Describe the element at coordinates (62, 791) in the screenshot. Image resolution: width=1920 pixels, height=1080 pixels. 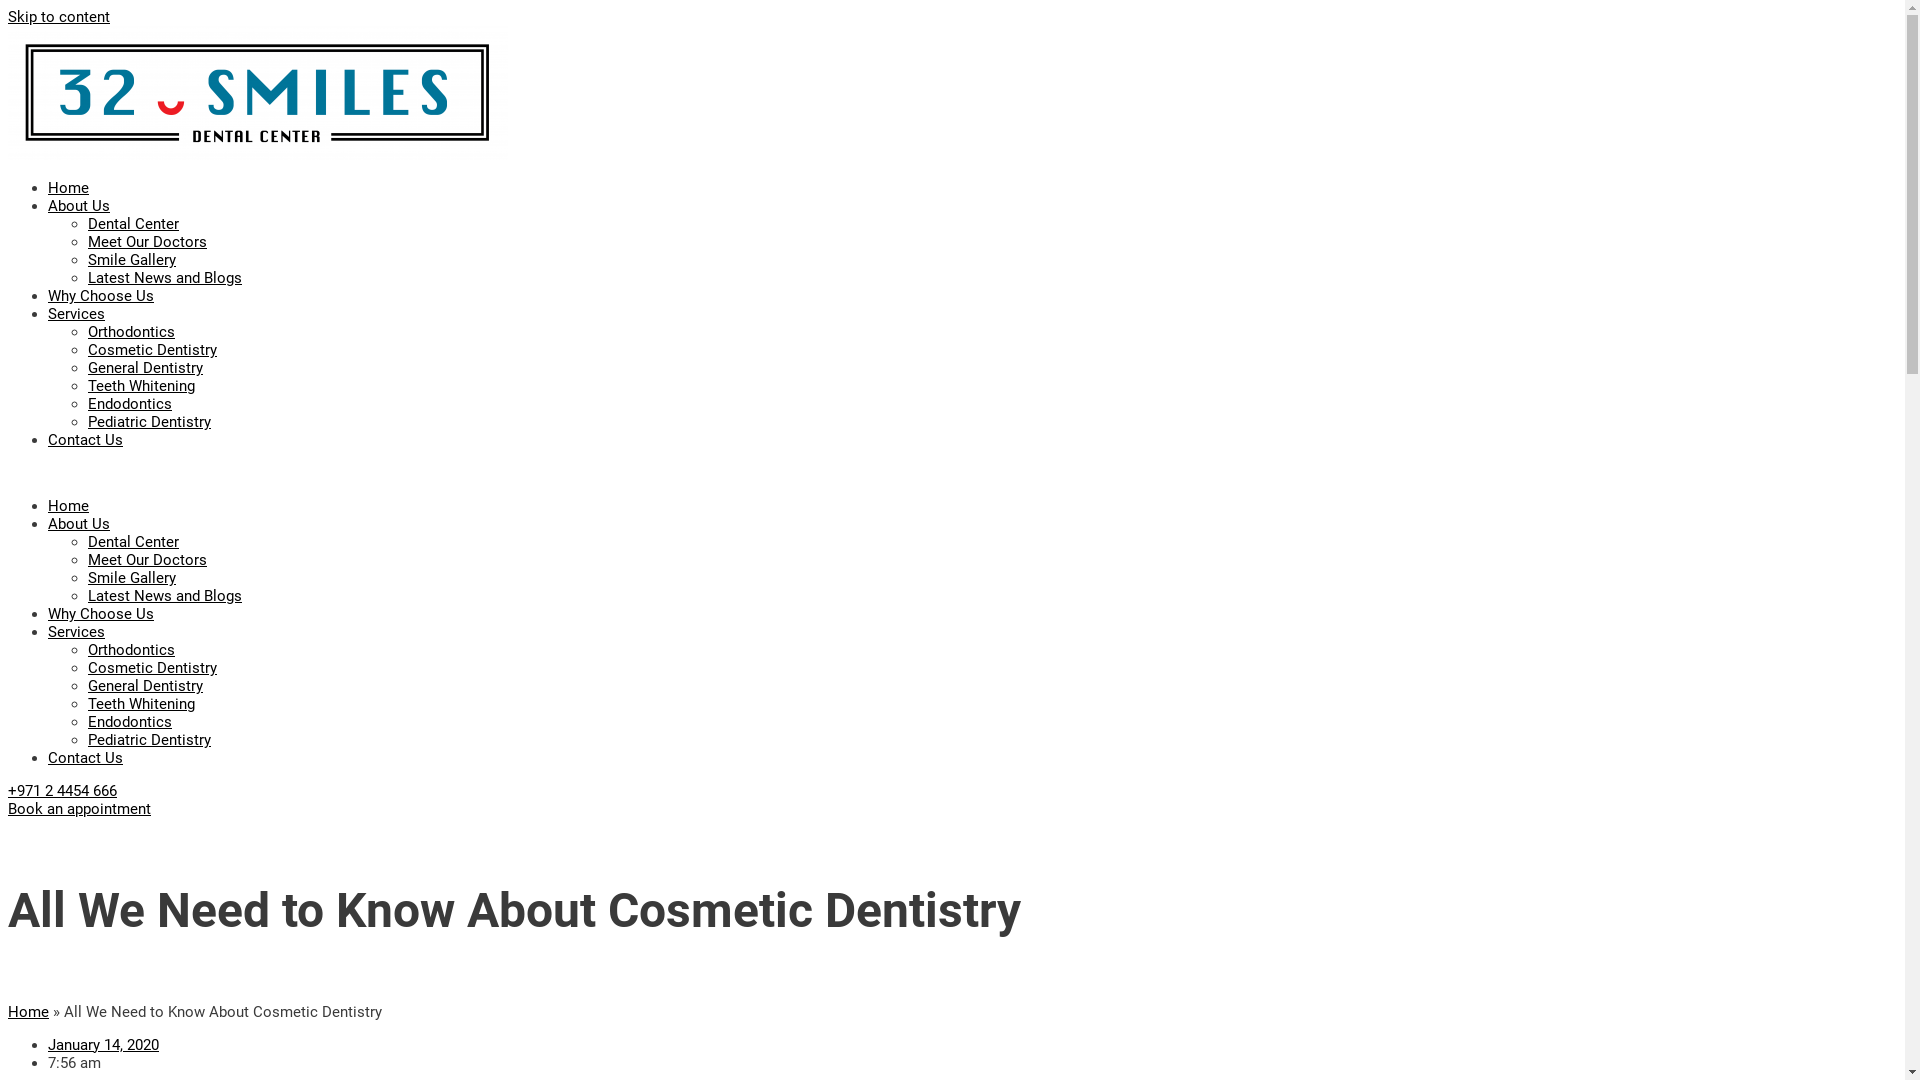
I see `+971 2 4454 666` at that location.